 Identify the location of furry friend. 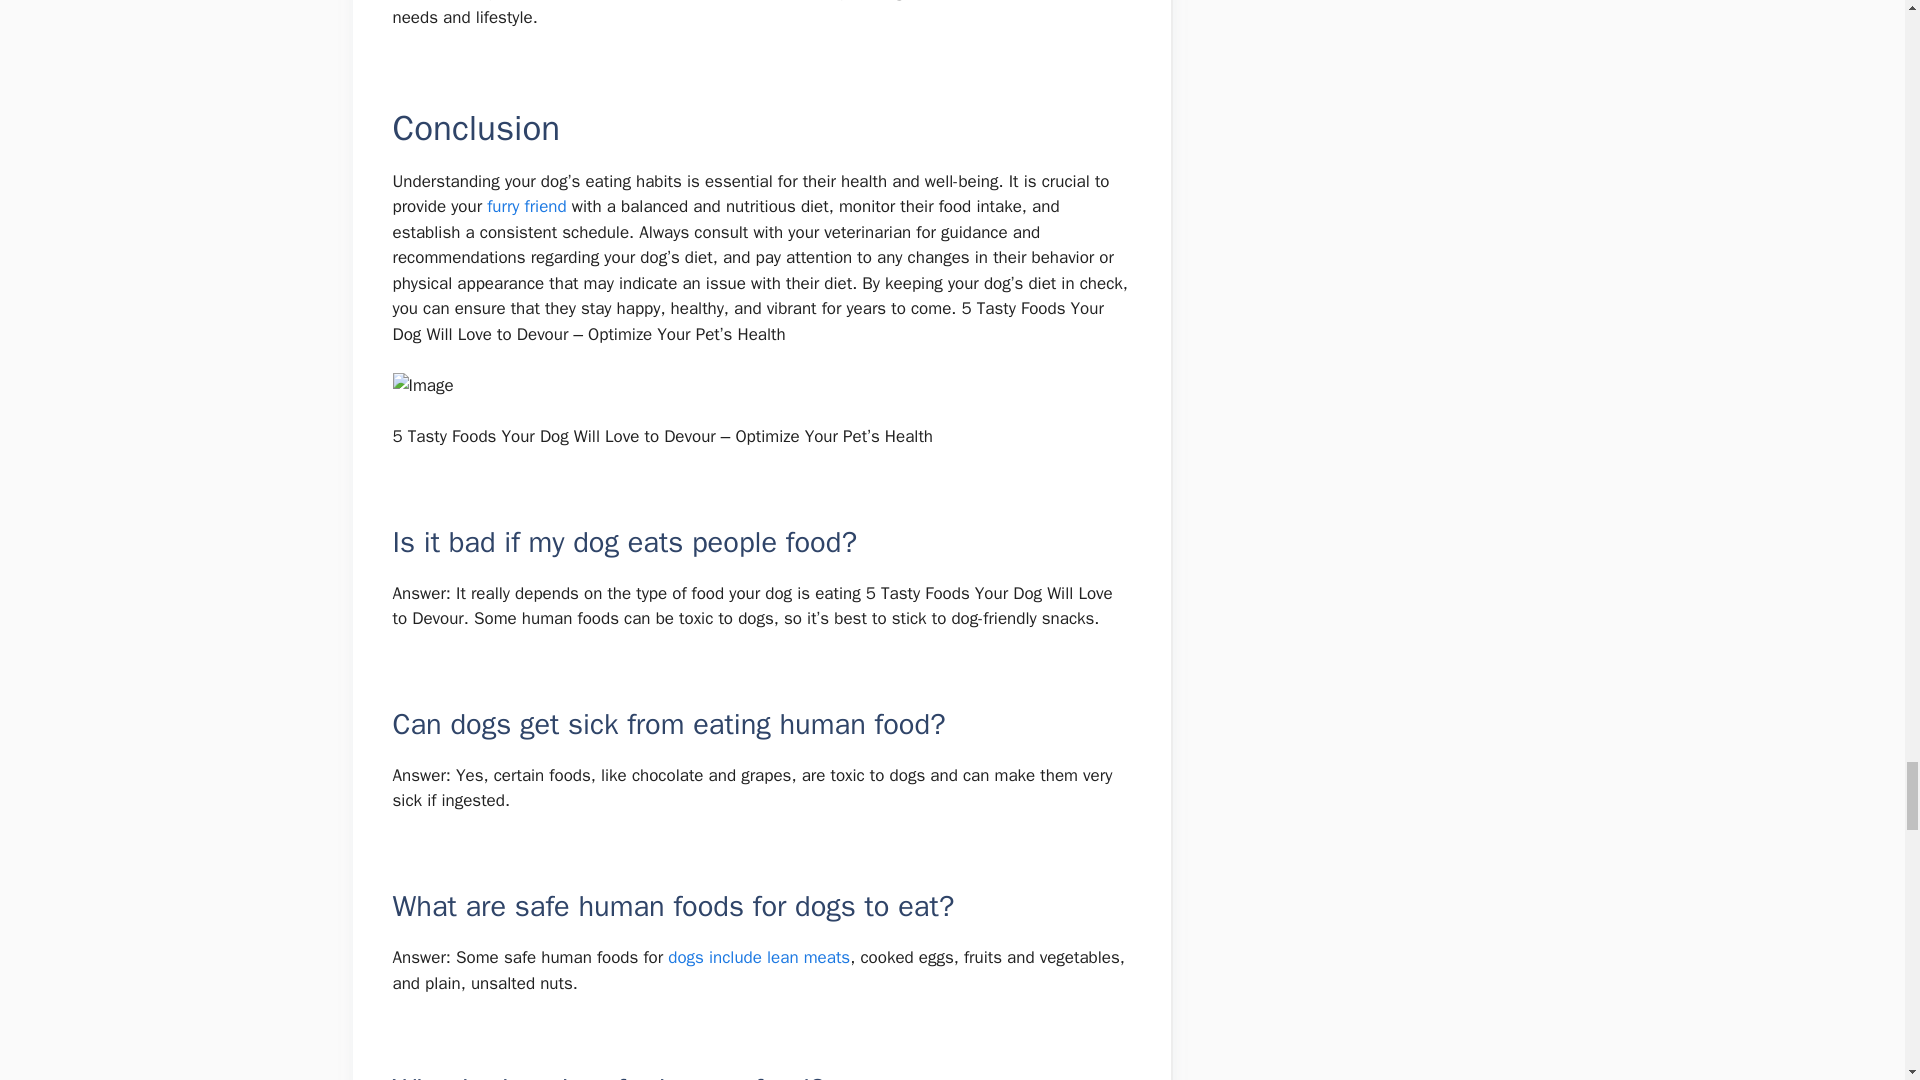
(526, 206).